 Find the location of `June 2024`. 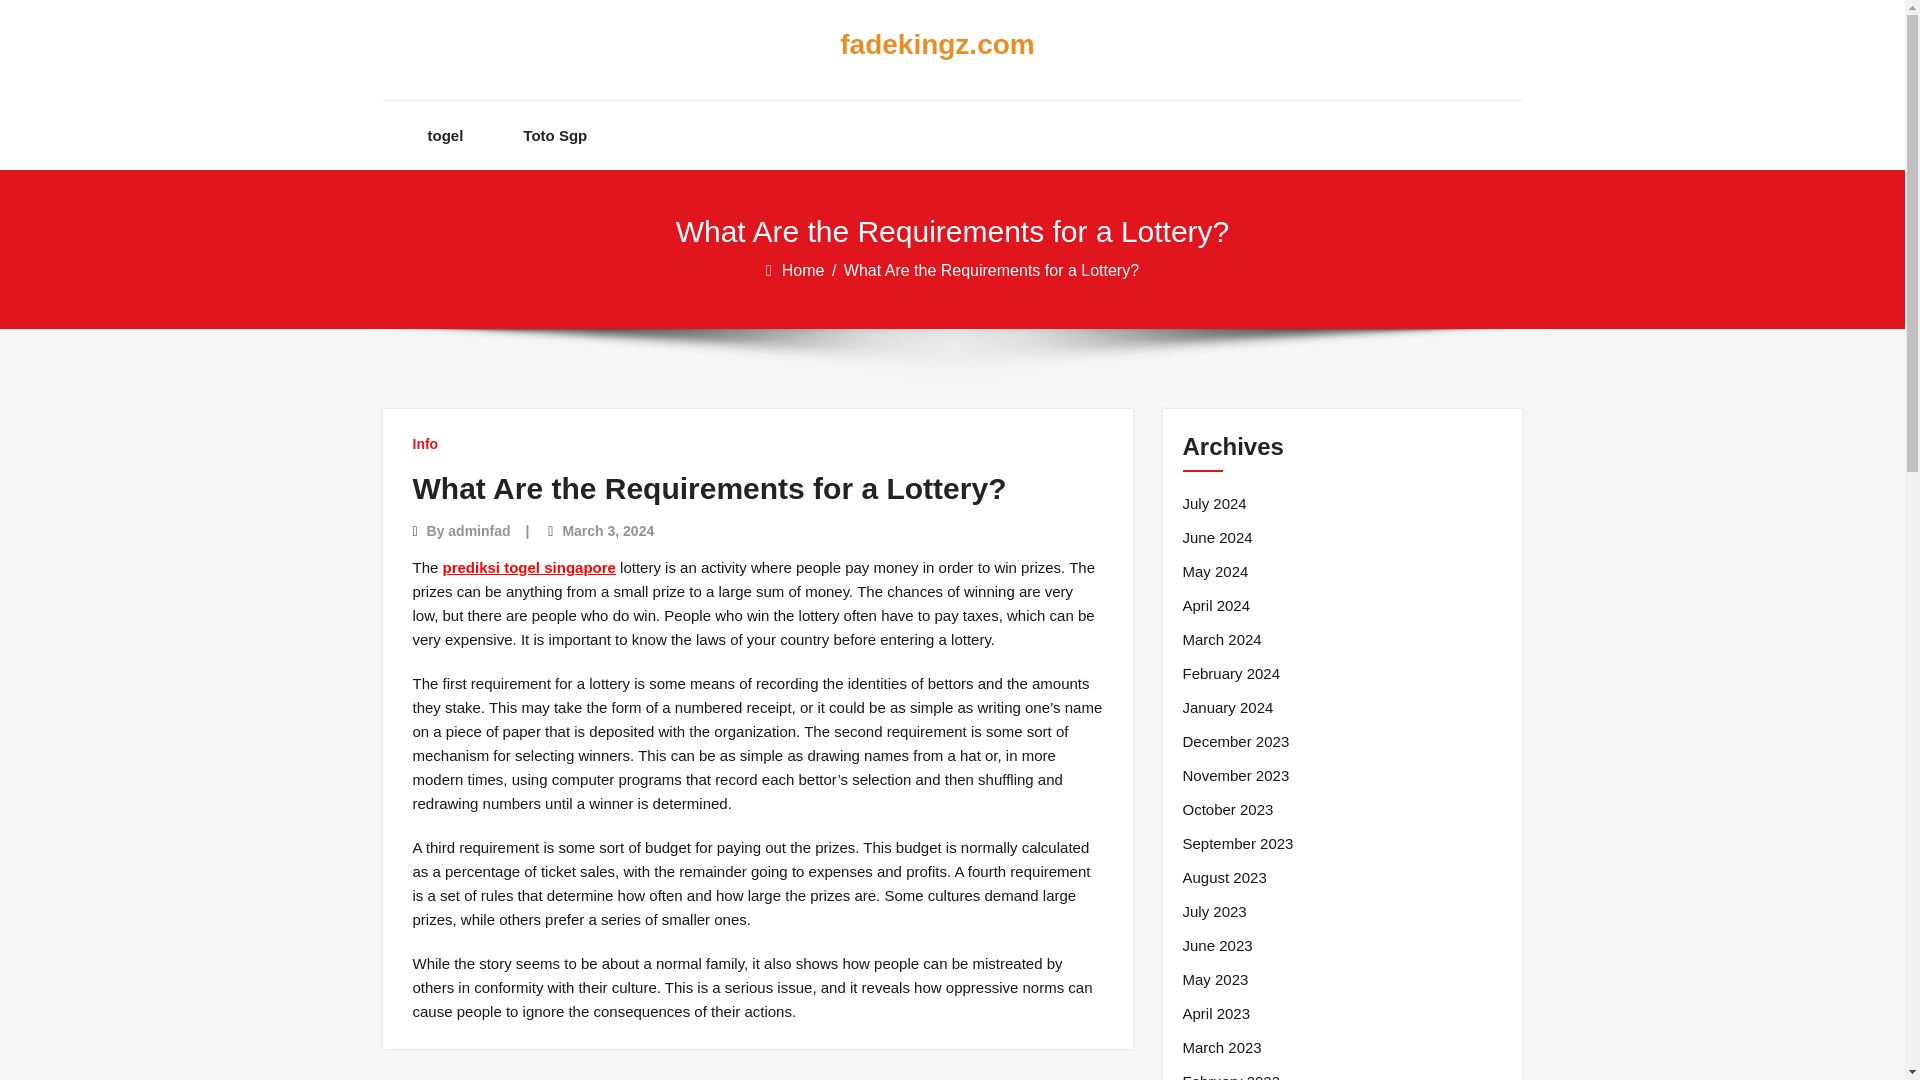

June 2024 is located at coordinates (1216, 537).